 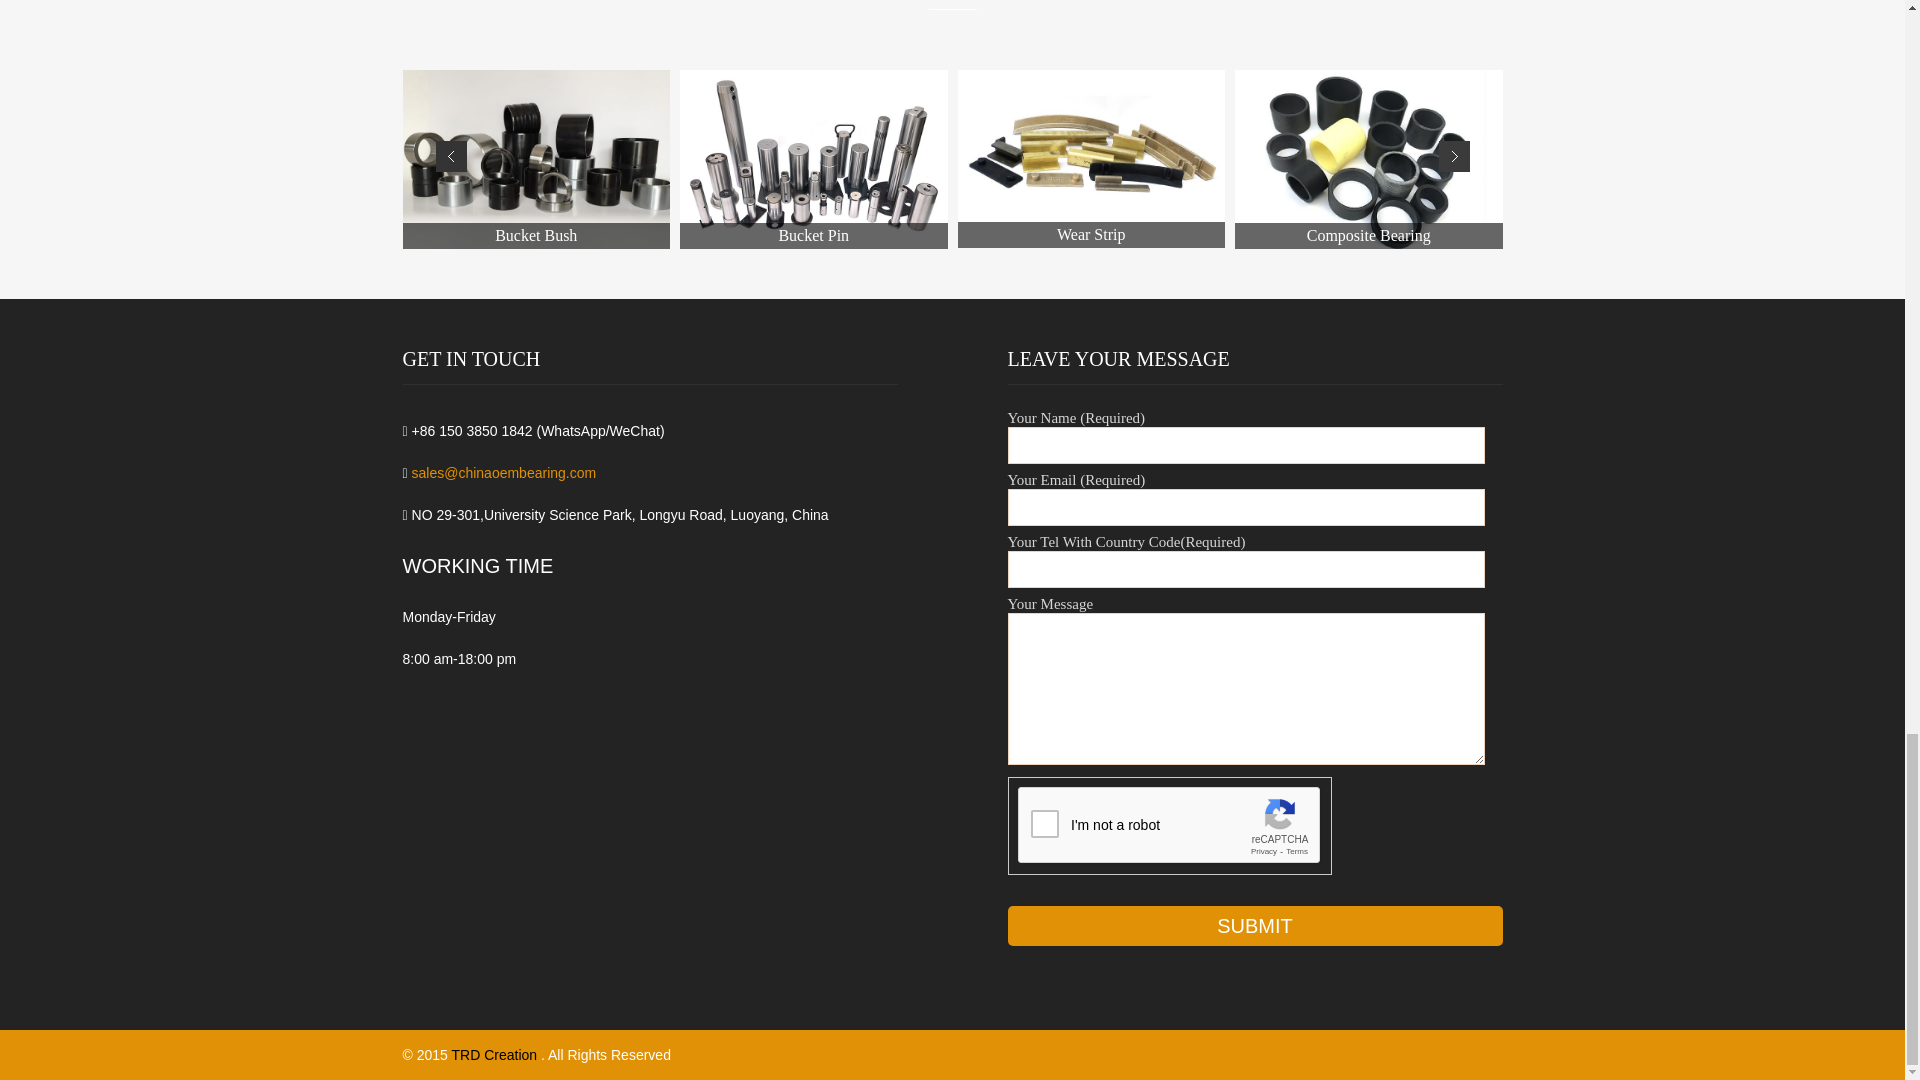 I want to click on Bucket Pin, so click(x=814, y=160).